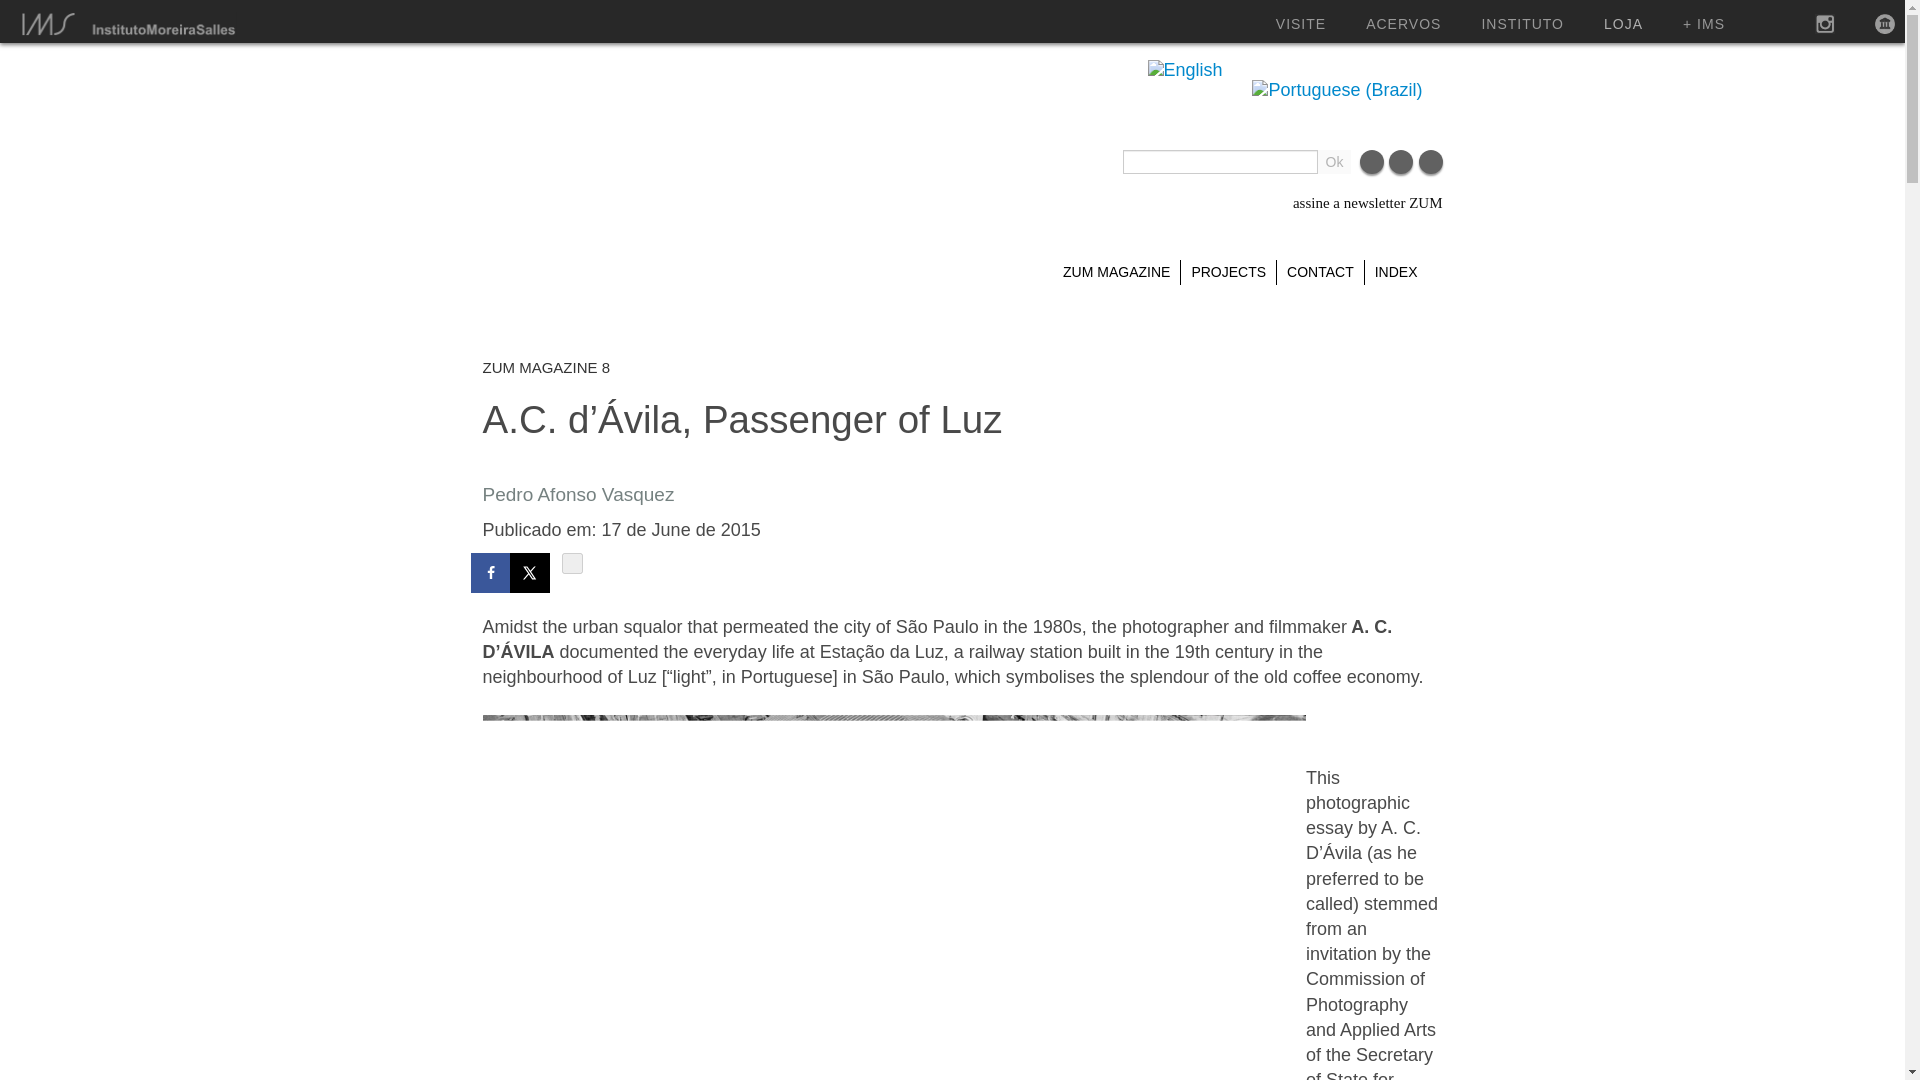 This screenshot has width=1920, height=1080. What do you see at coordinates (546, 368) in the screenshot?
I see `ZUM MAGAZINE 8` at bounding box center [546, 368].